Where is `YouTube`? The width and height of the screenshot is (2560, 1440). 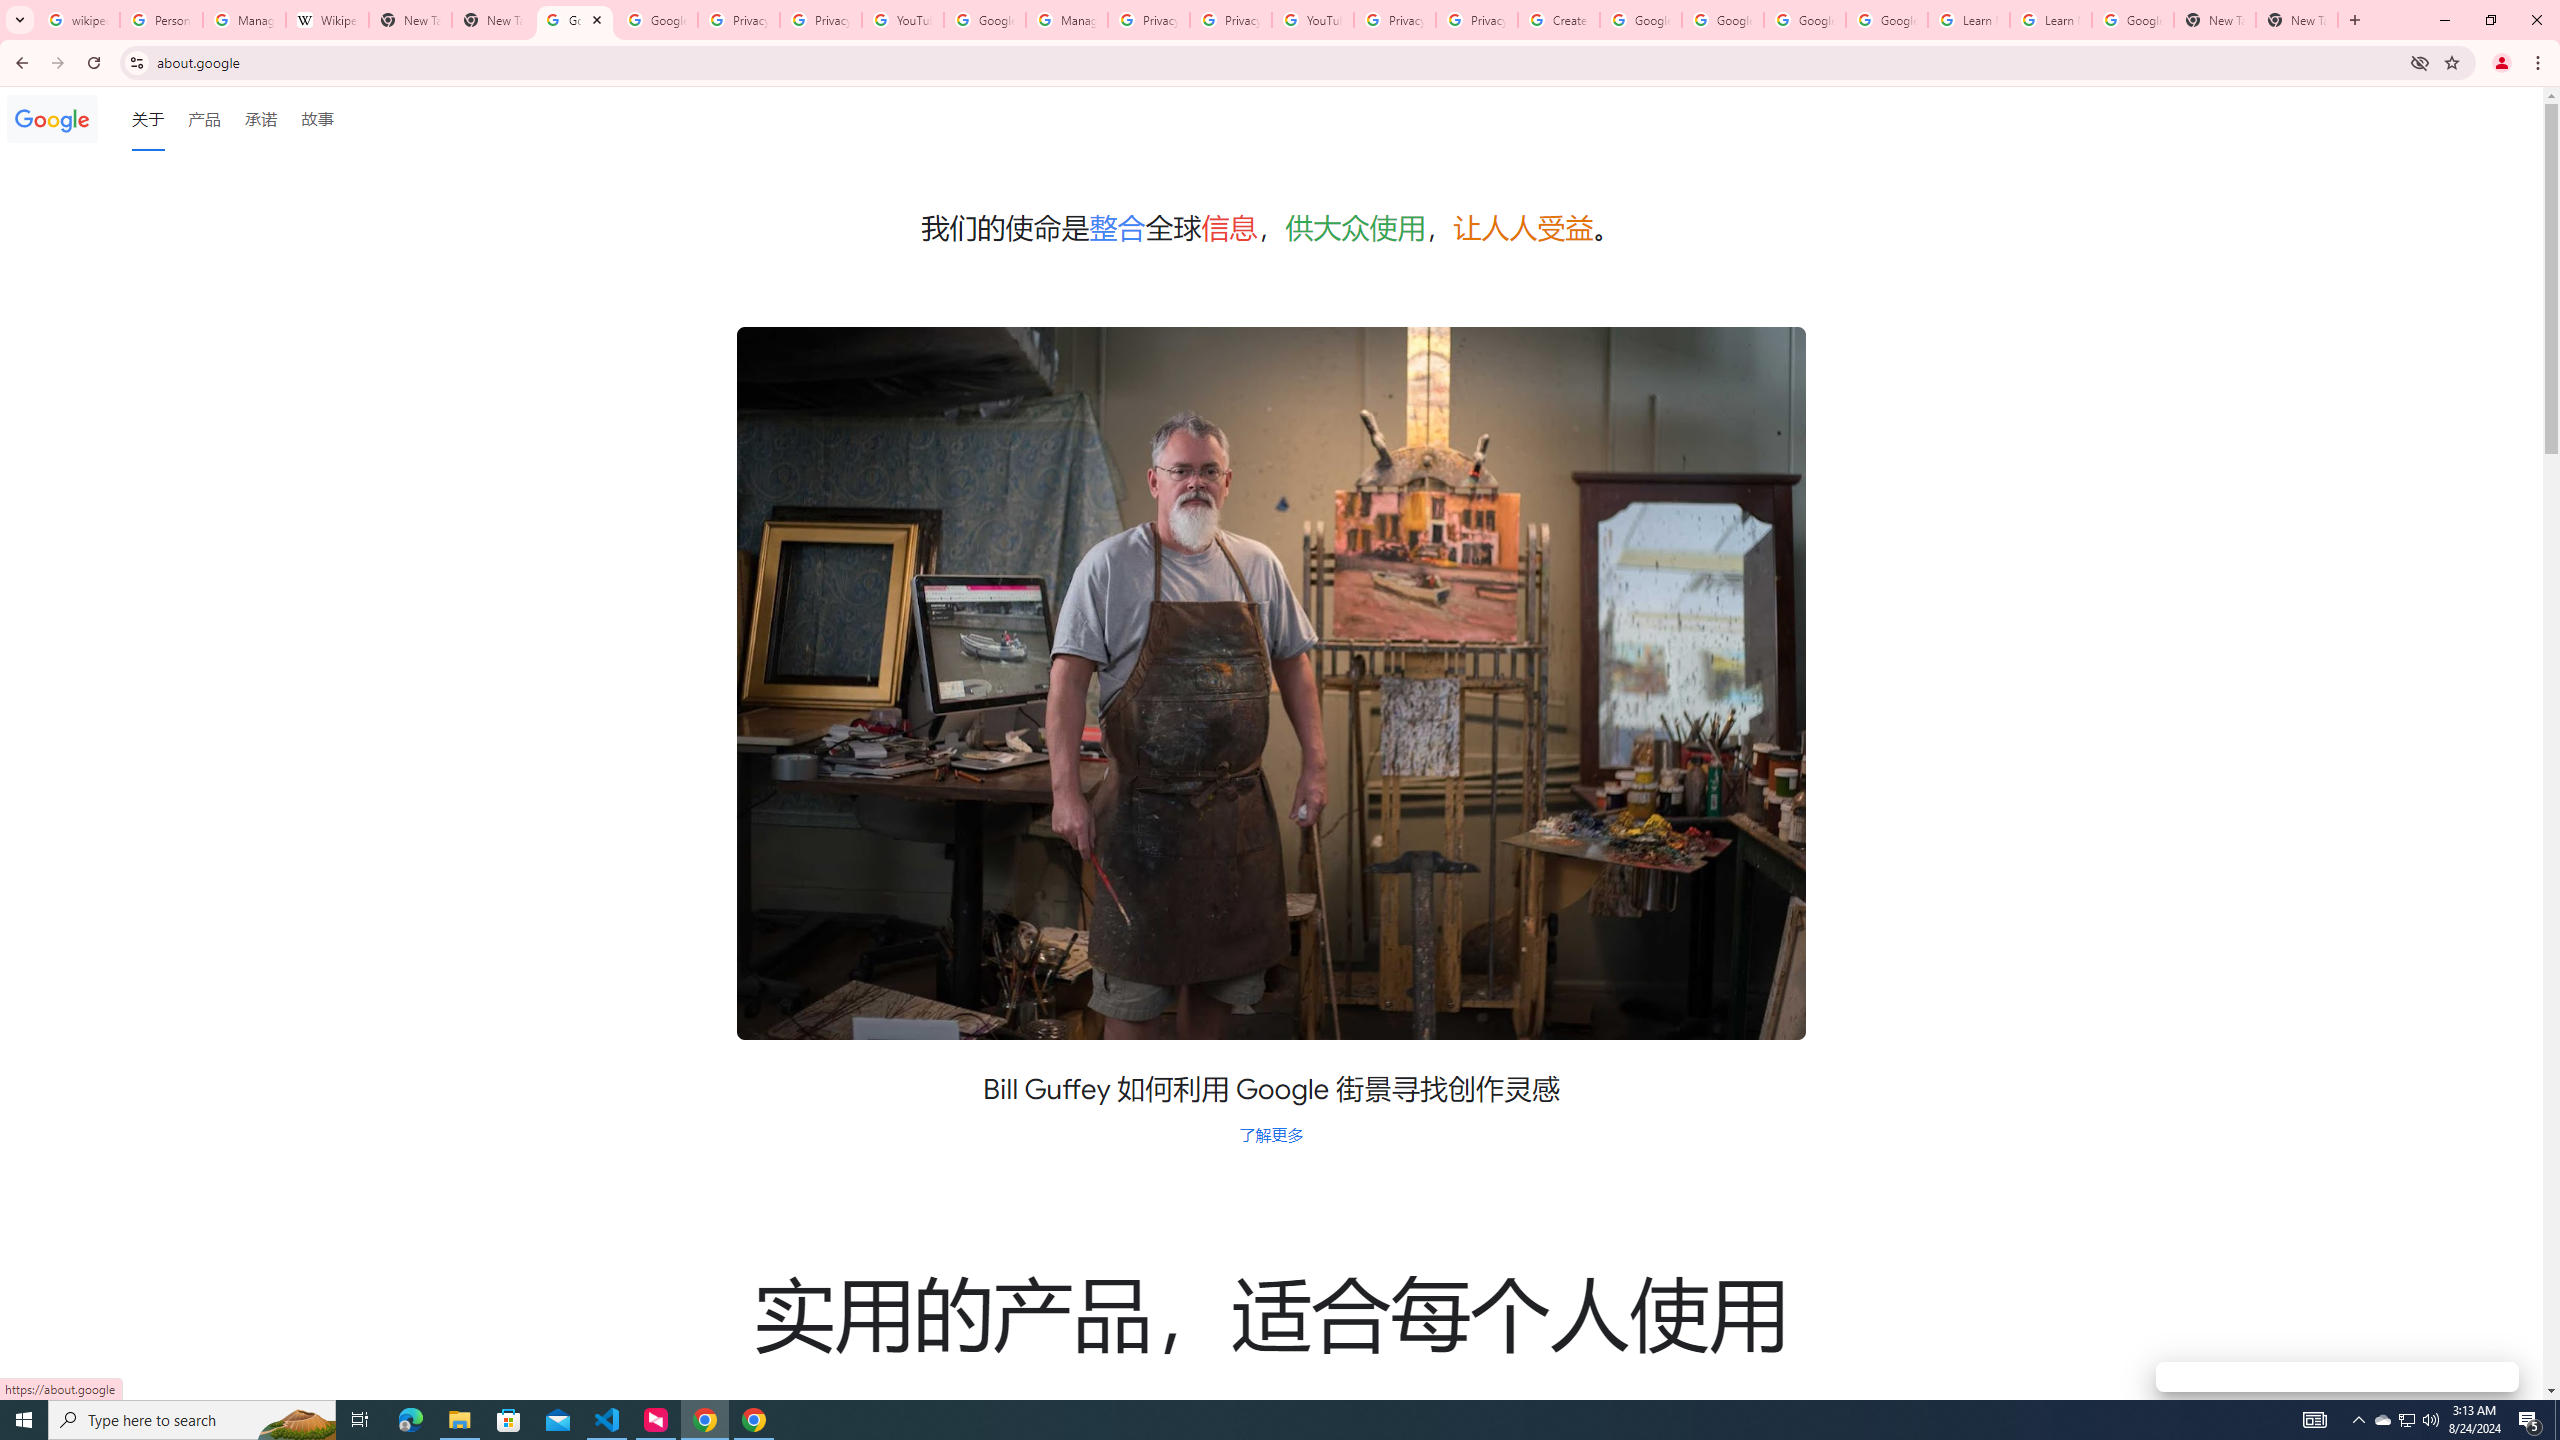 YouTube is located at coordinates (1312, 20).